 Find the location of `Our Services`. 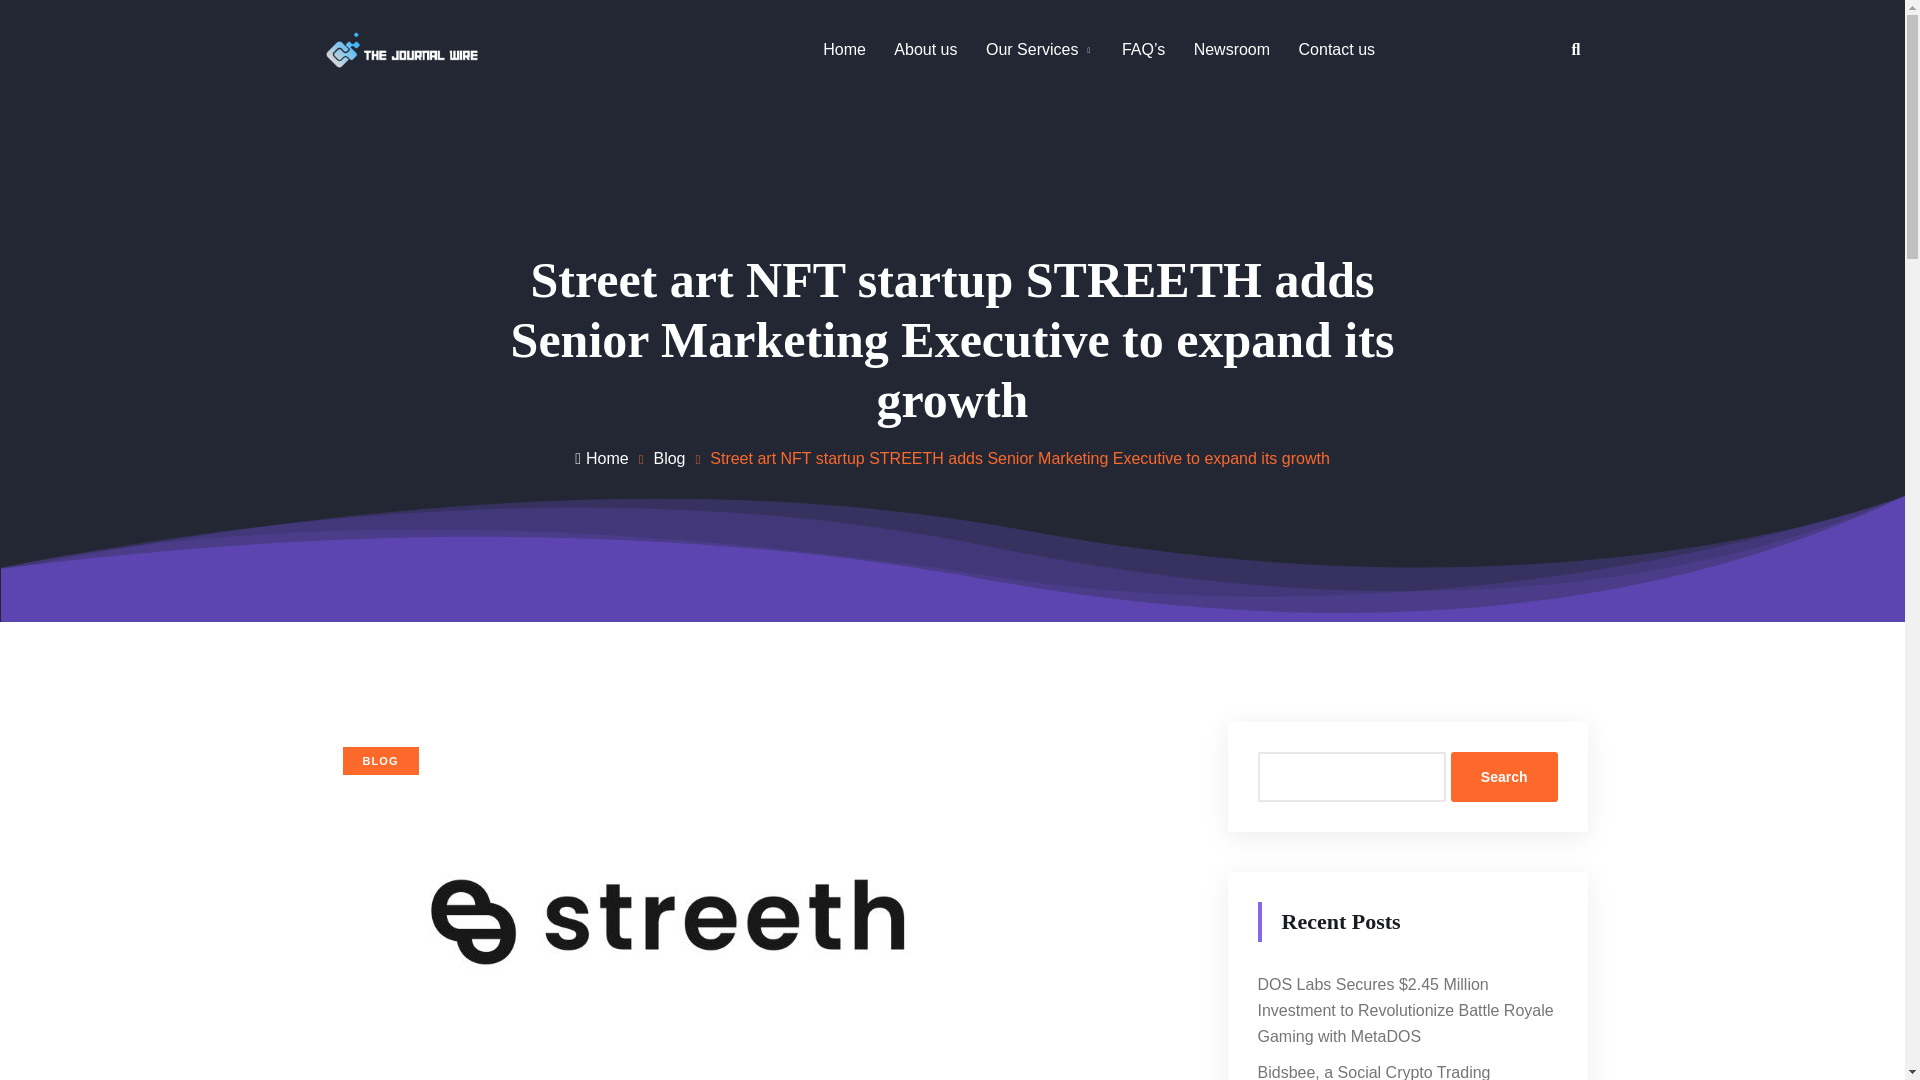

Our Services is located at coordinates (1032, 49).